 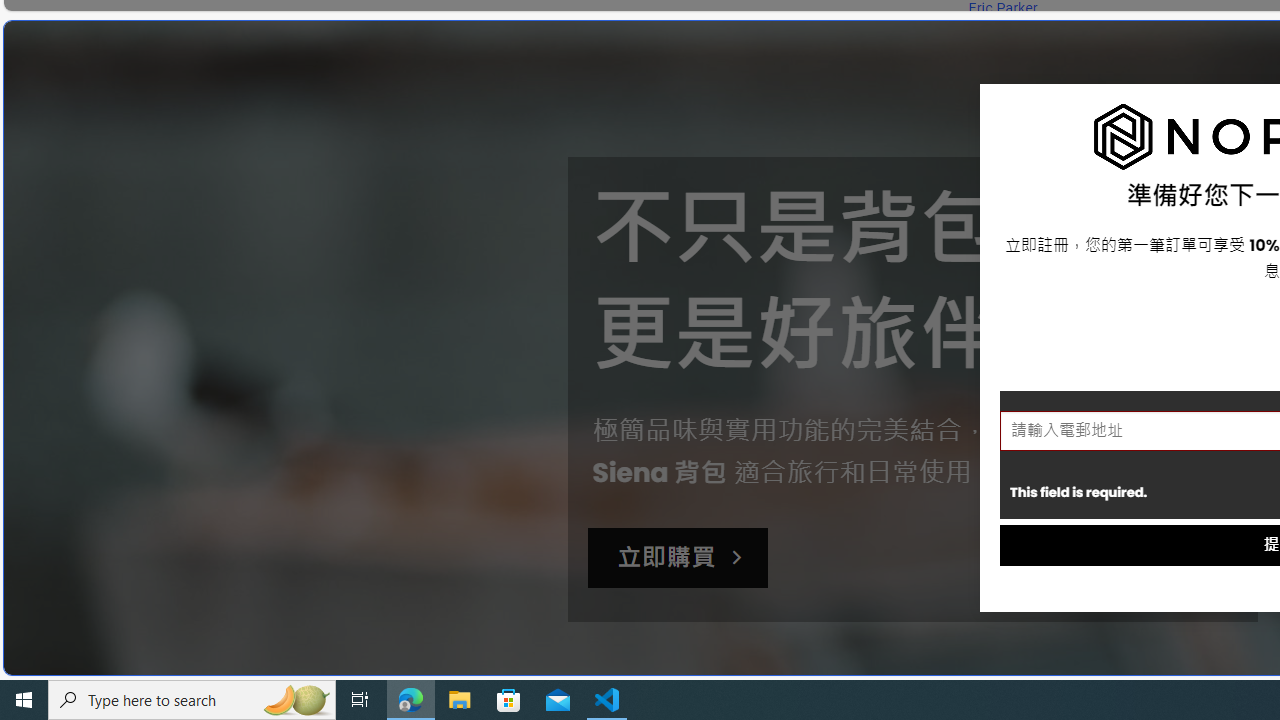 I want to click on Eric Parker, so click(x=1002, y=8).